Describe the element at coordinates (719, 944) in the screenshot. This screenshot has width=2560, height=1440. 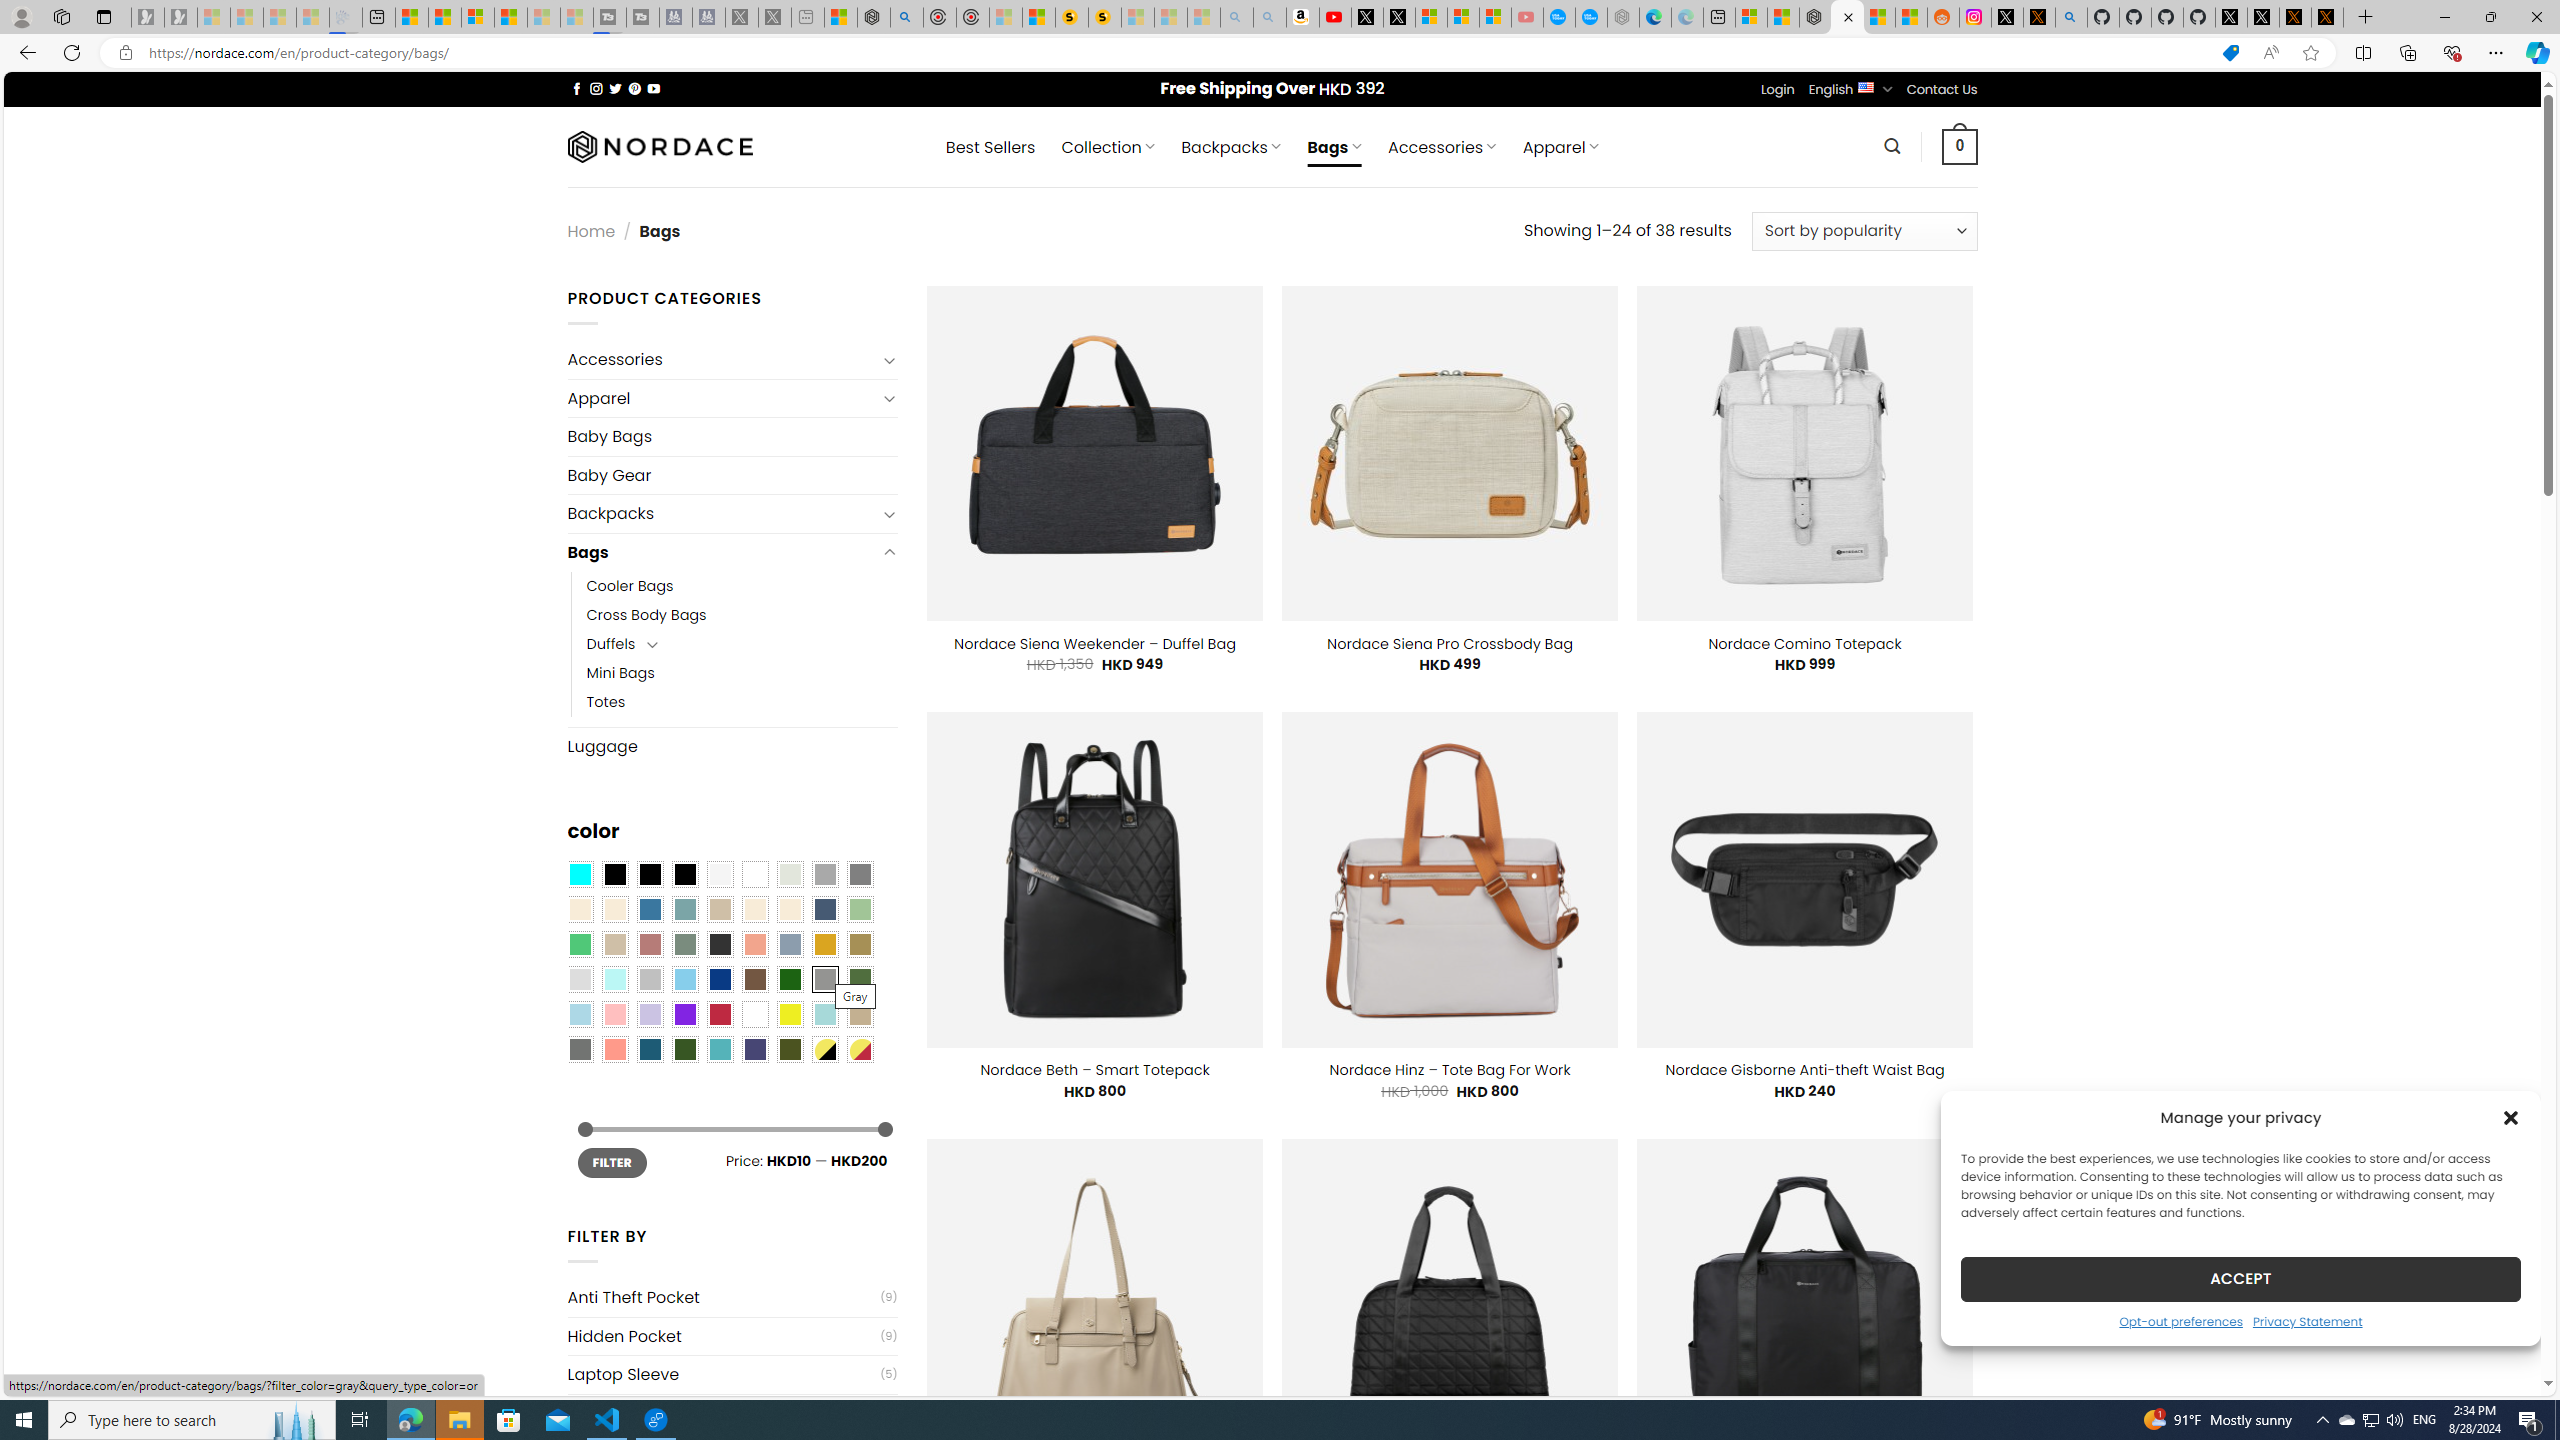
I see `Charcoal` at that location.